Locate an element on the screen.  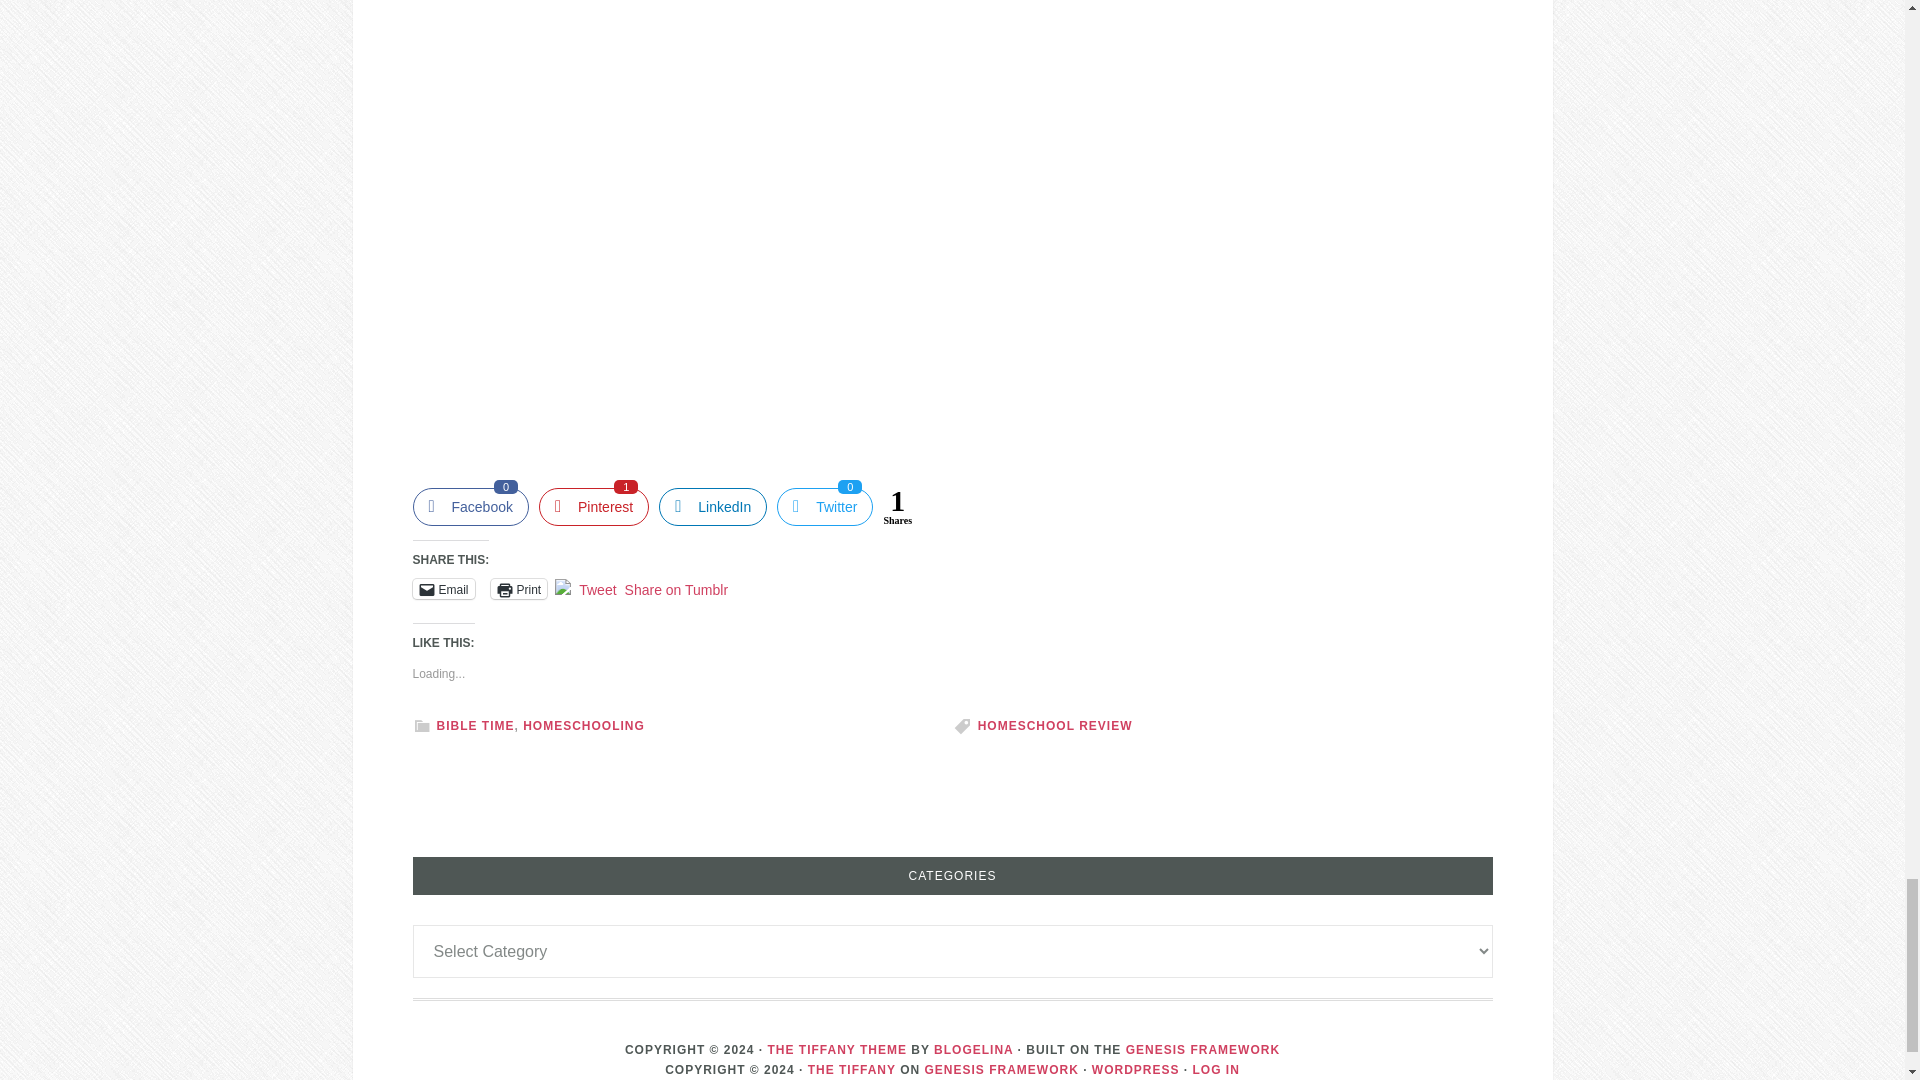
BIBLE TIME is located at coordinates (712, 506).